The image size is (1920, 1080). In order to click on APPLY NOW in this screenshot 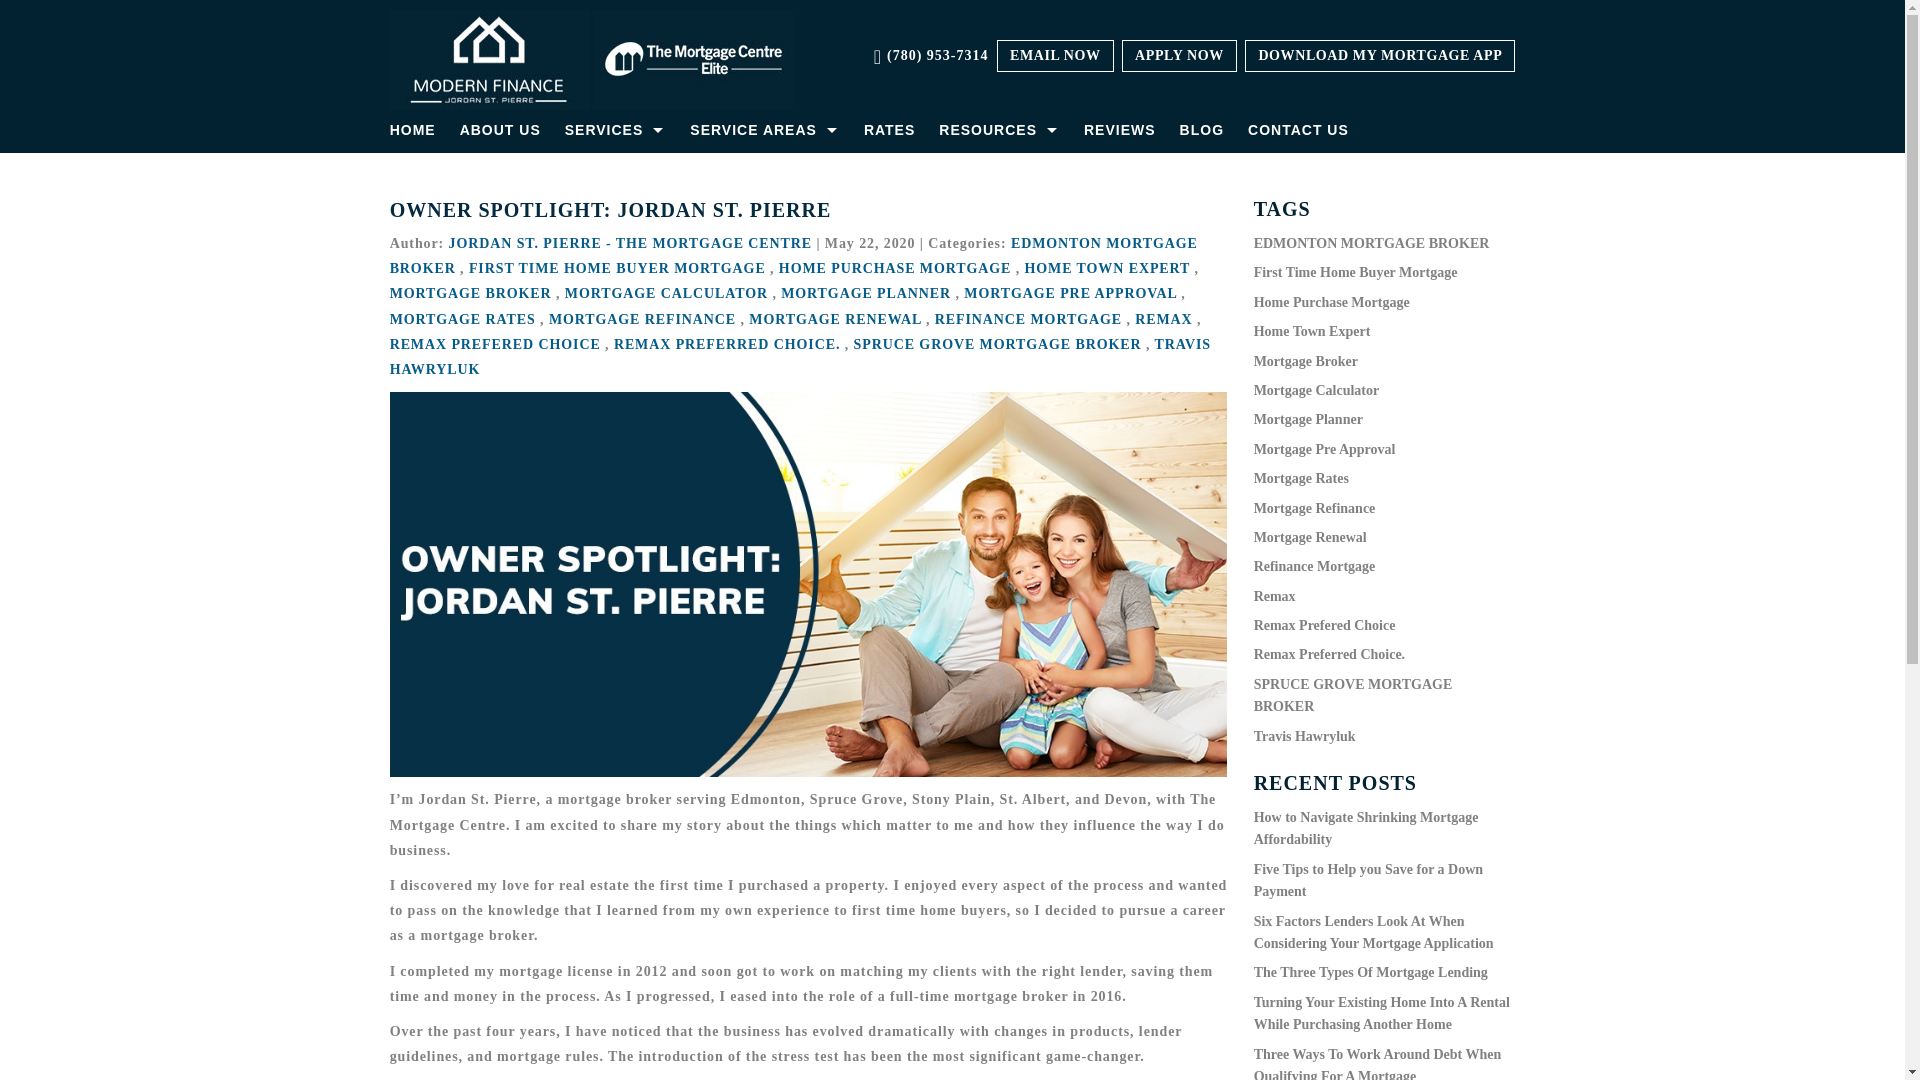, I will do `click(1178, 56)`.